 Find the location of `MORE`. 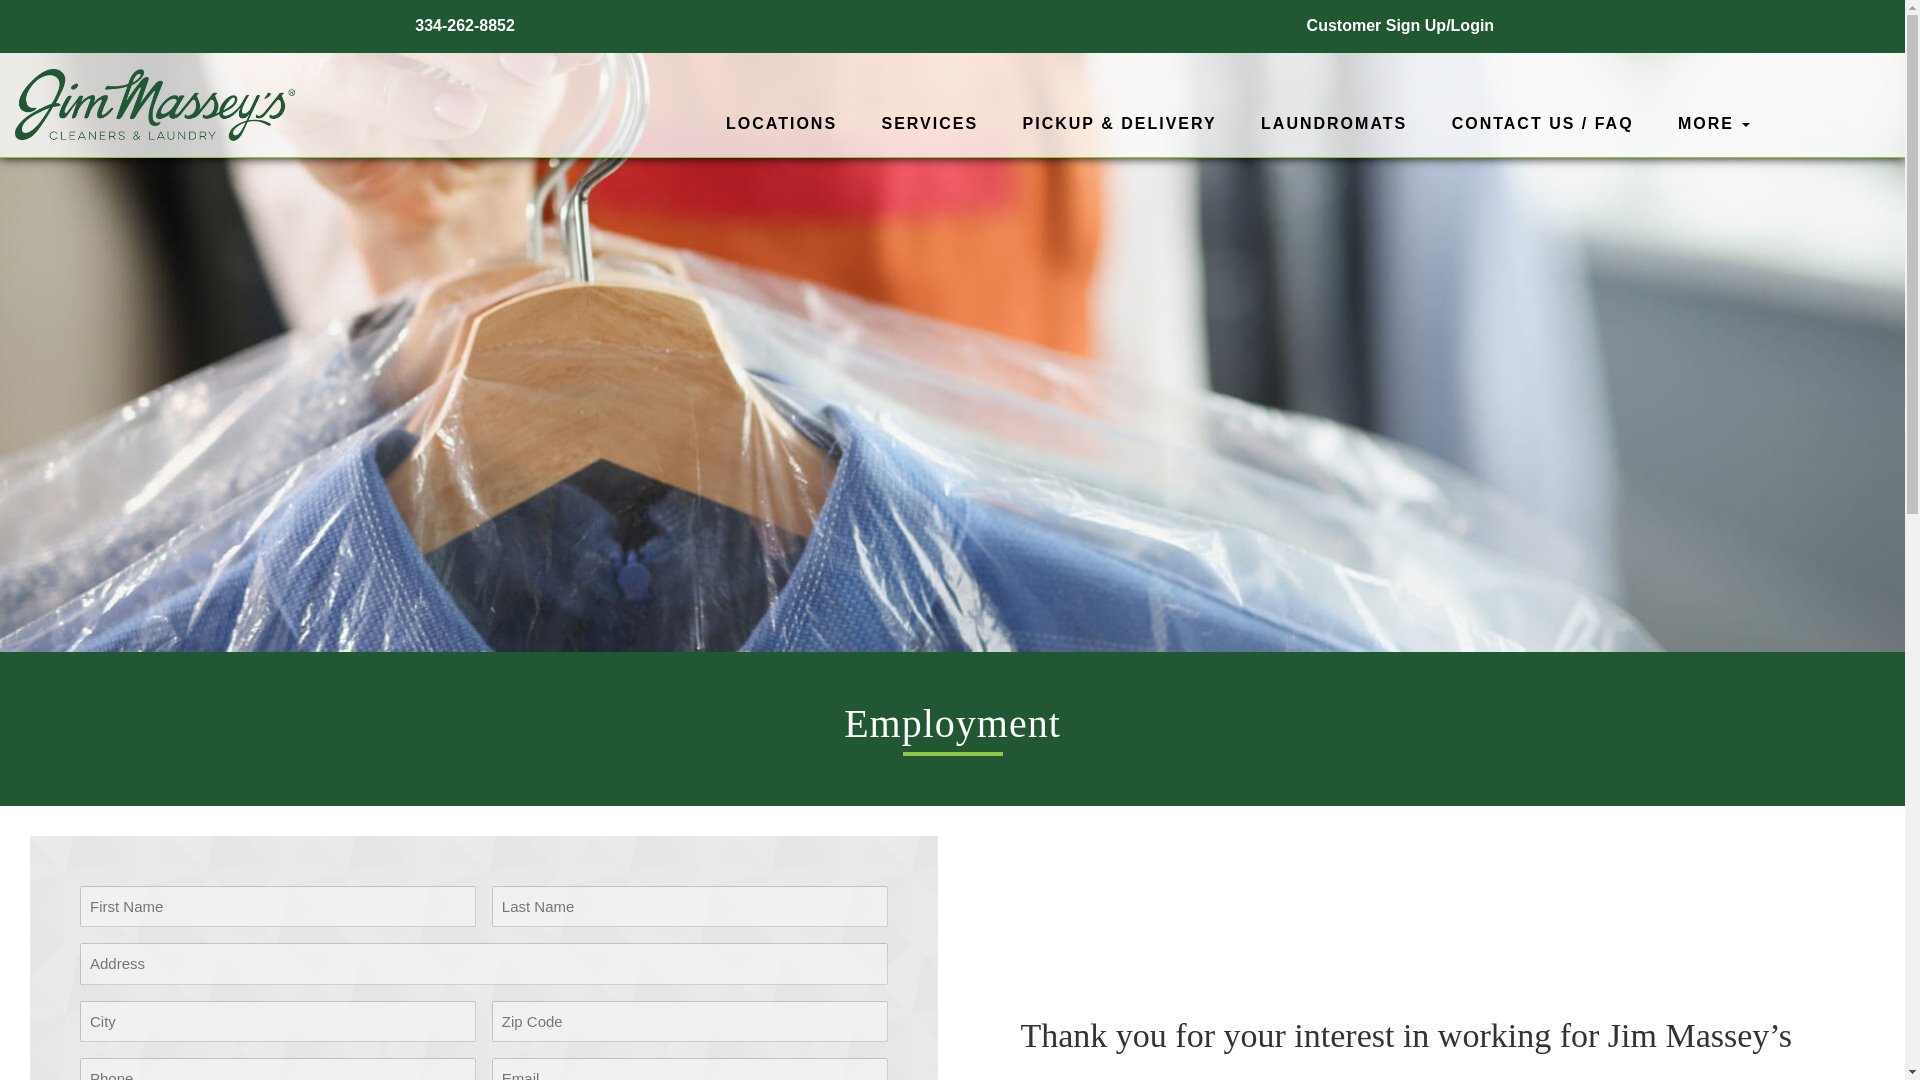

MORE is located at coordinates (1714, 126).